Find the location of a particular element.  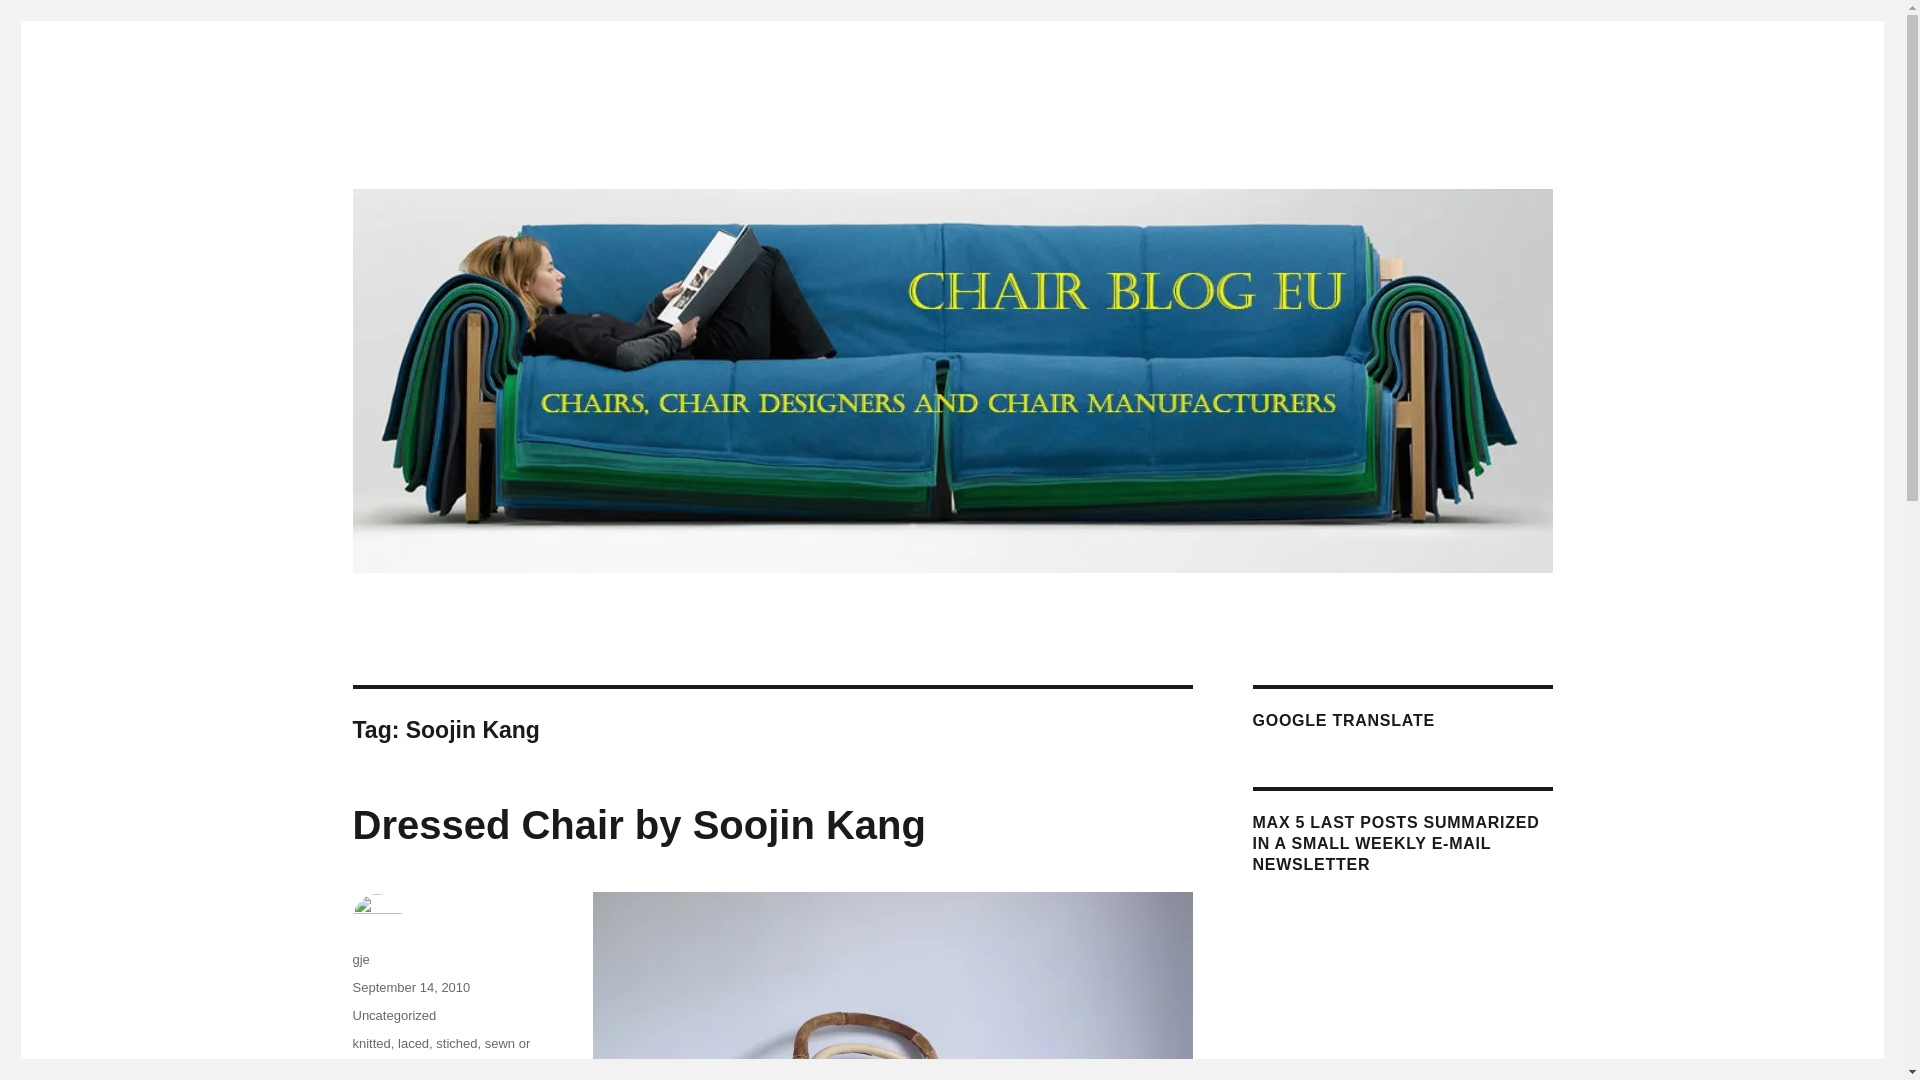

knitted, laced, stiched, sewn or woven is located at coordinates (440, 1054).